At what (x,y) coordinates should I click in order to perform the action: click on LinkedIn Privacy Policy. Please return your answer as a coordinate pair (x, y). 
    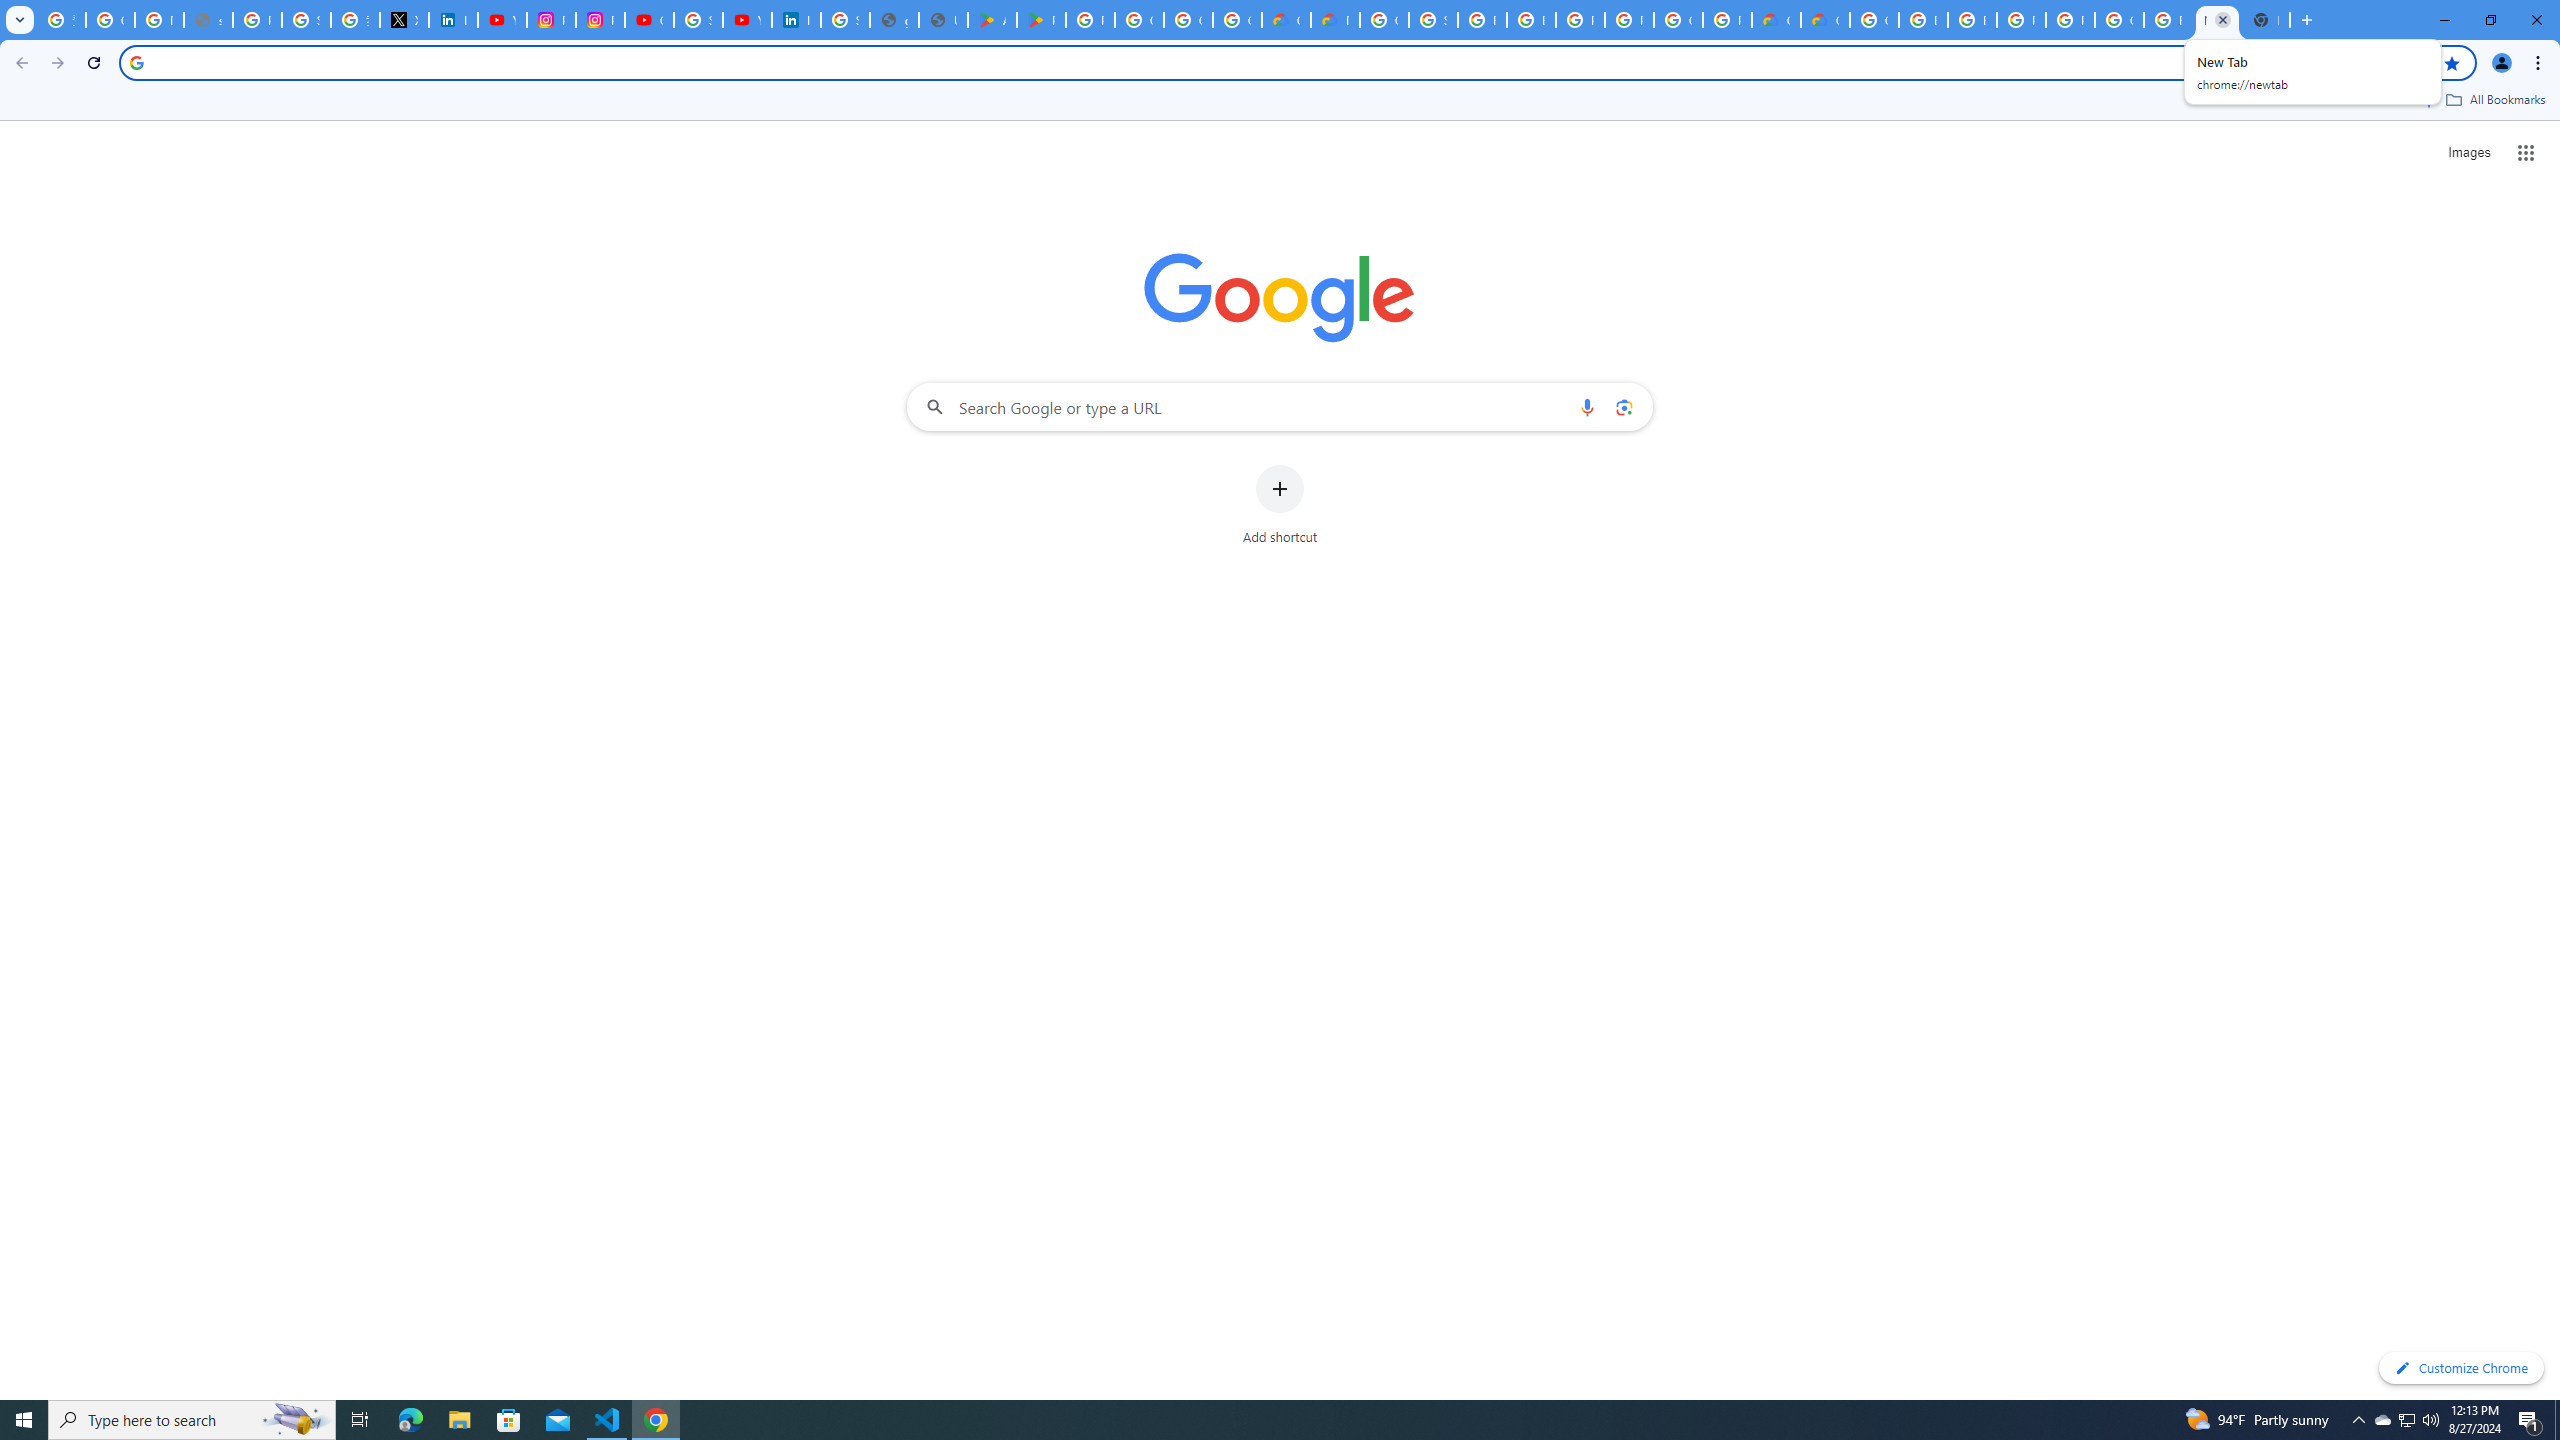
    Looking at the image, I should click on (452, 20).